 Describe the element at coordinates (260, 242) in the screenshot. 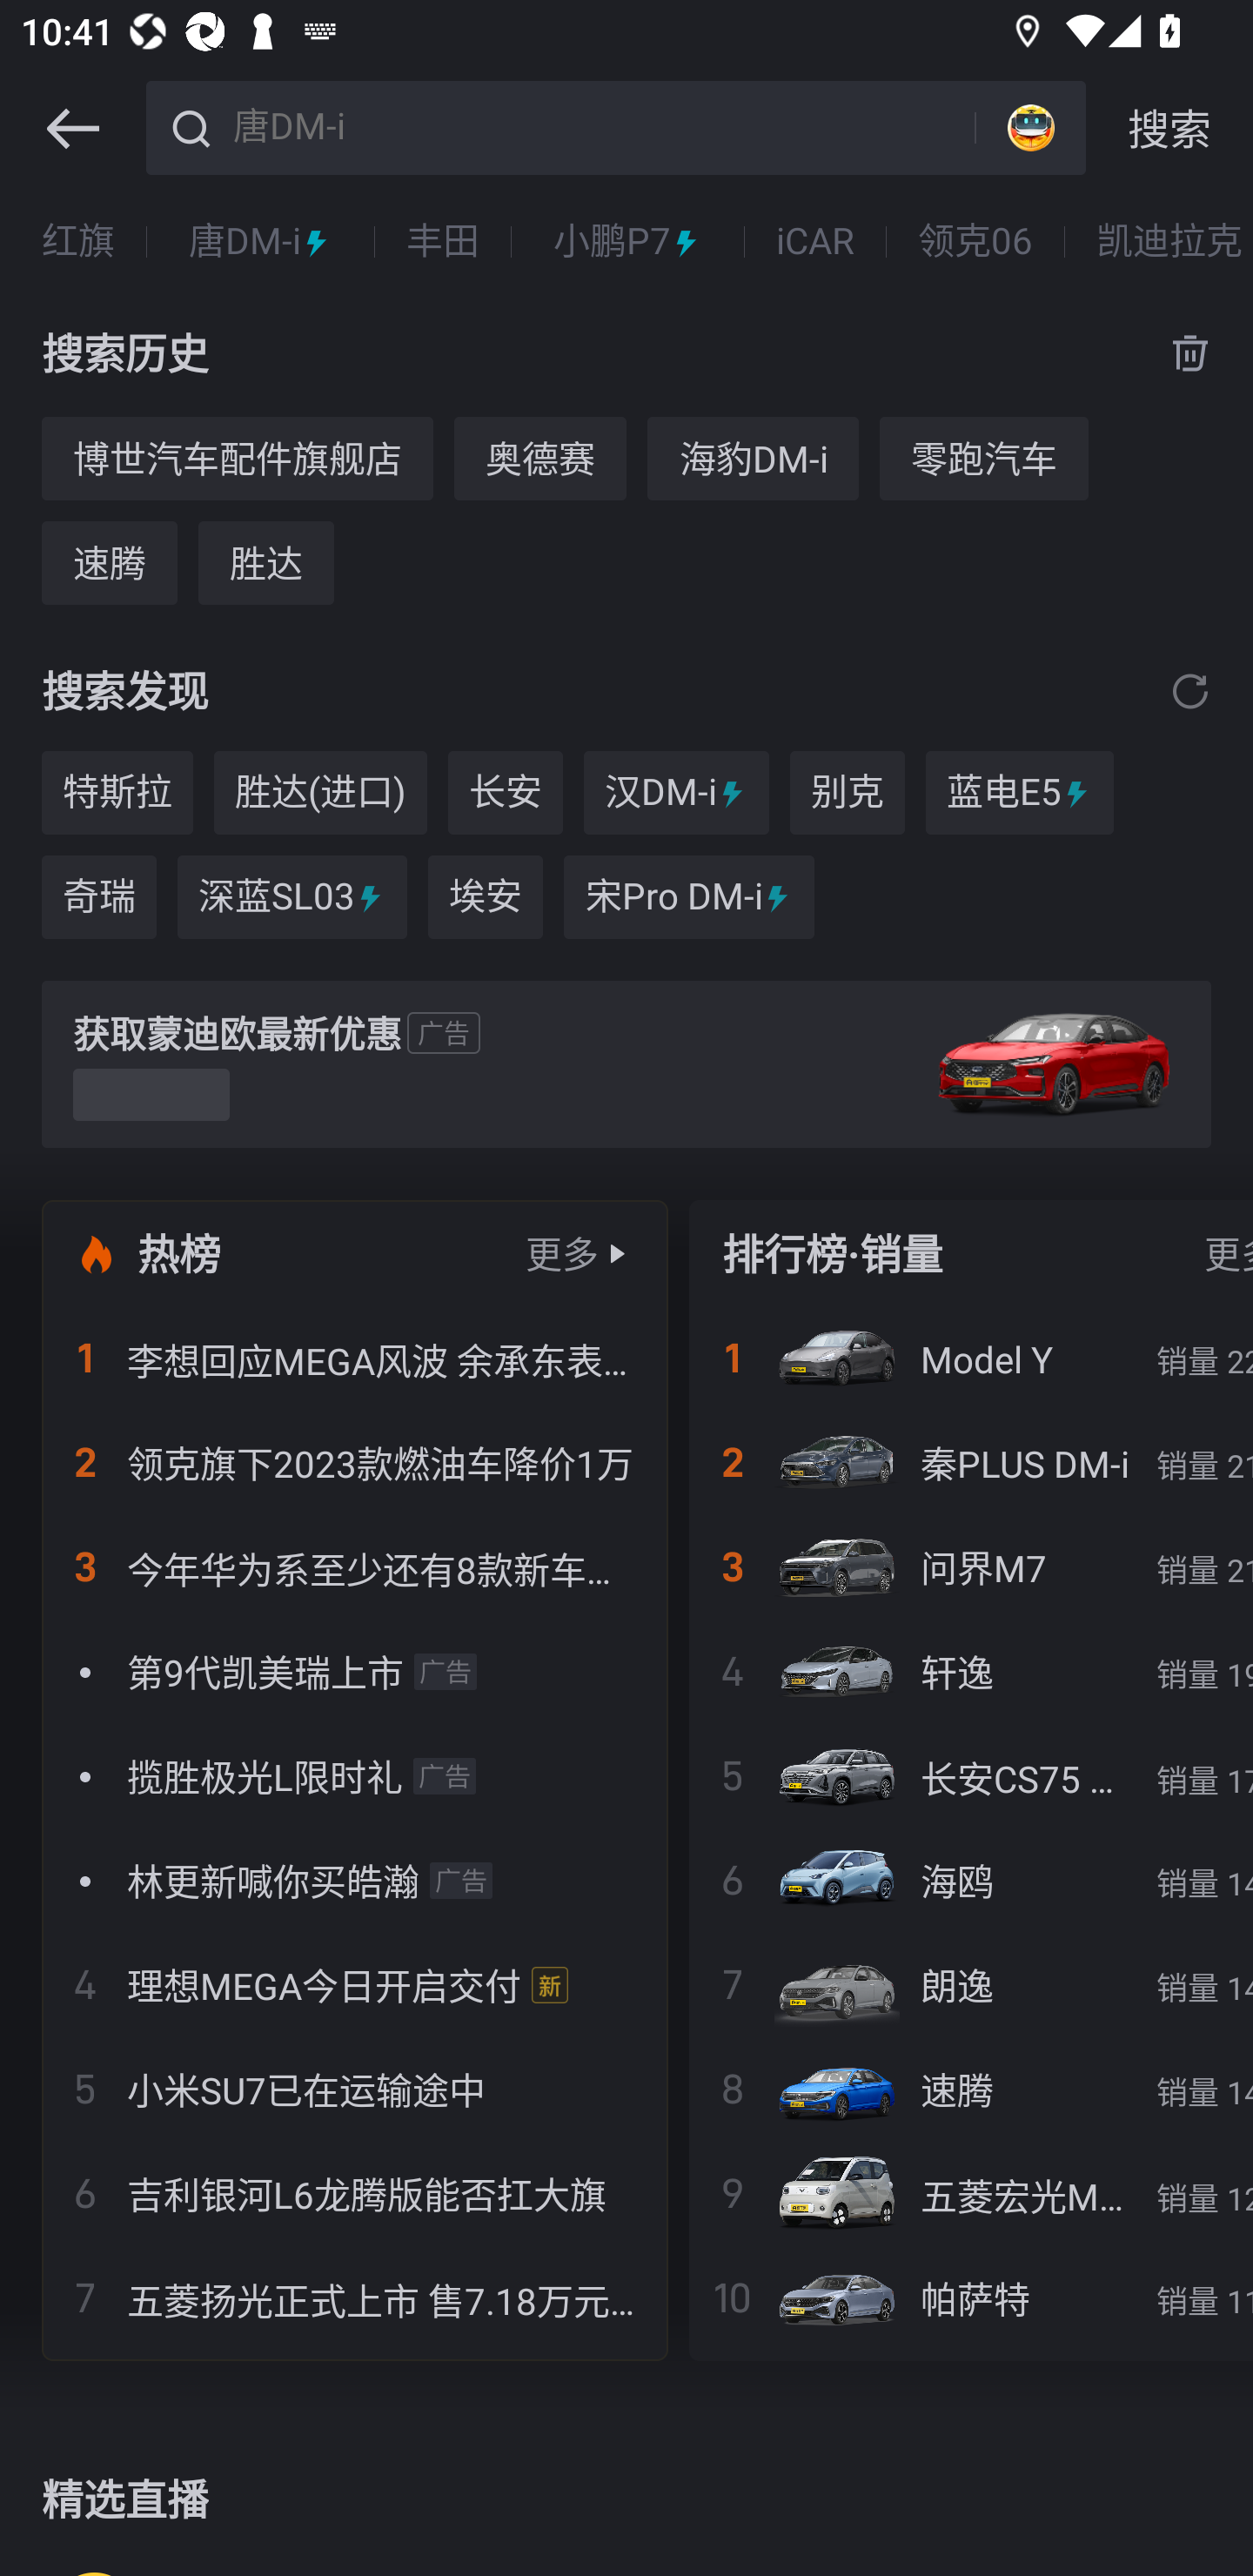

I see `唐DM-i` at that location.